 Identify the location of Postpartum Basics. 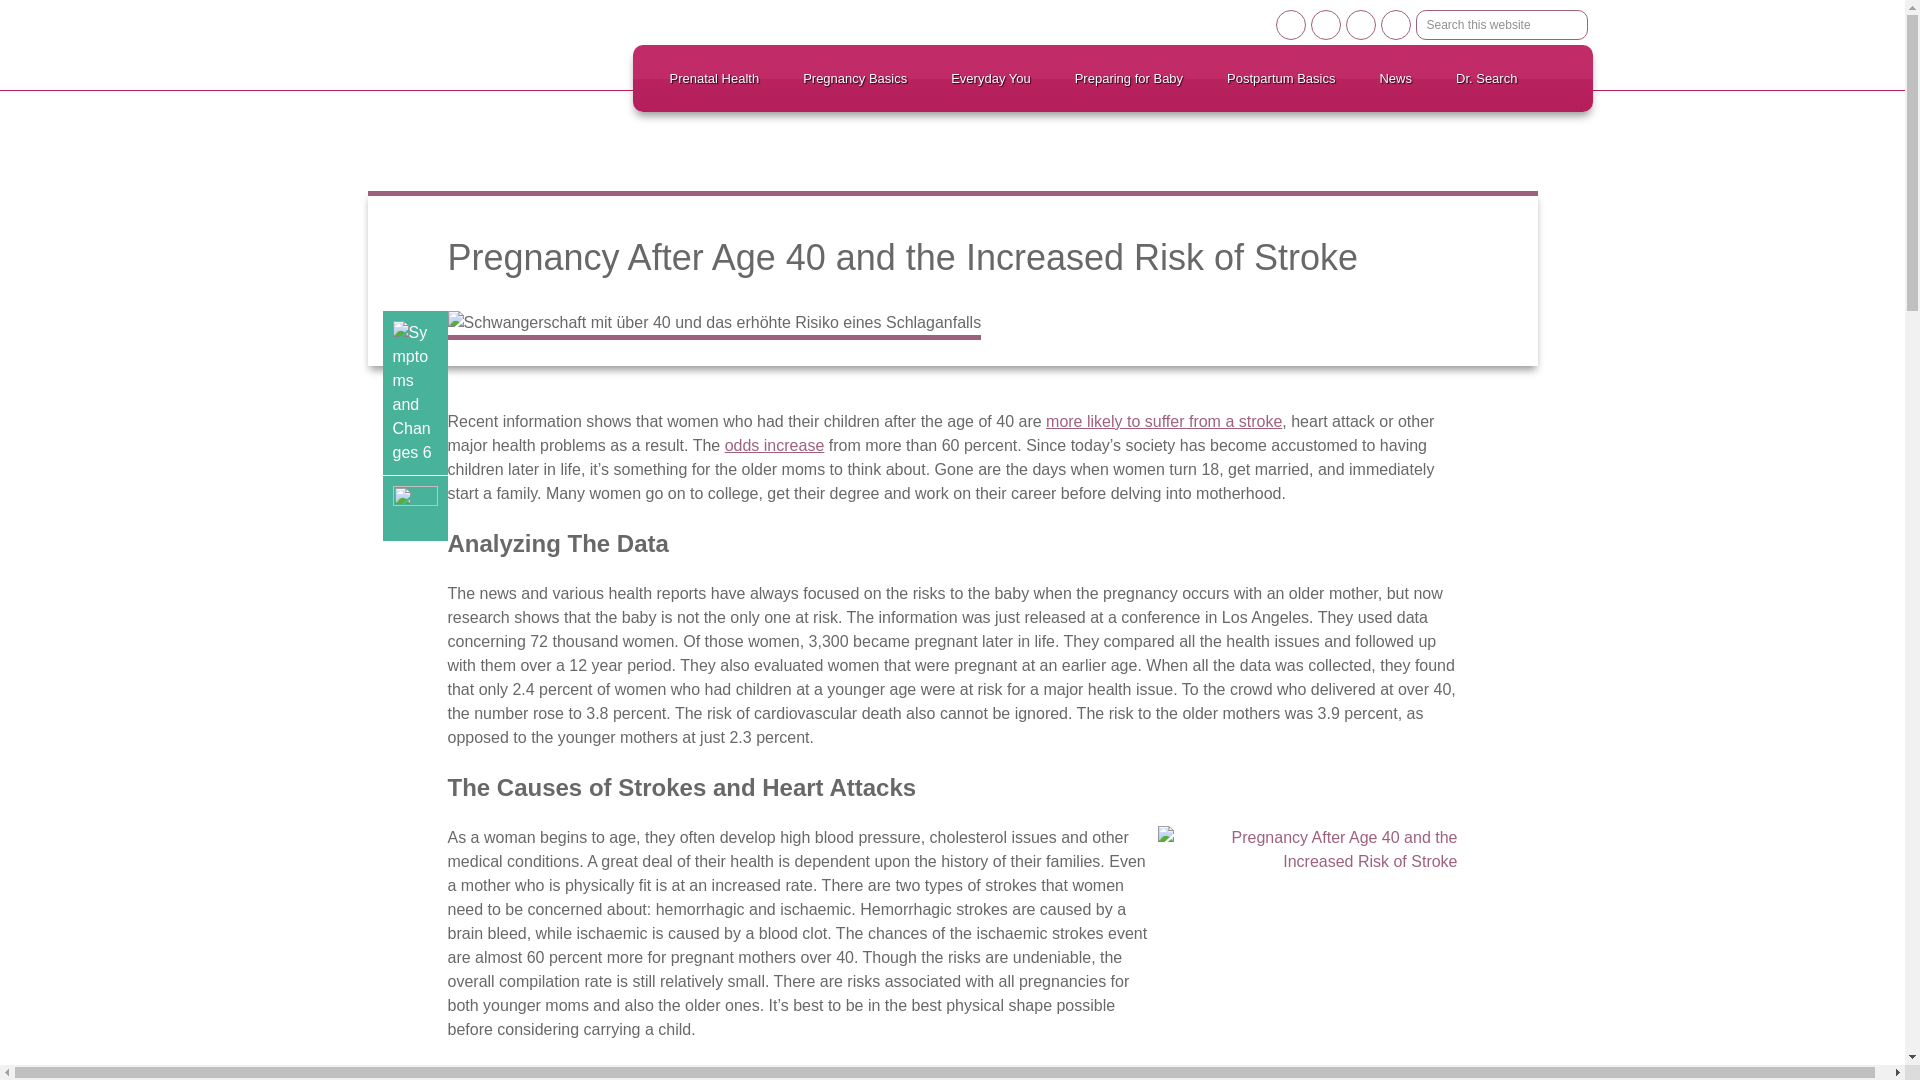
(1281, 78).